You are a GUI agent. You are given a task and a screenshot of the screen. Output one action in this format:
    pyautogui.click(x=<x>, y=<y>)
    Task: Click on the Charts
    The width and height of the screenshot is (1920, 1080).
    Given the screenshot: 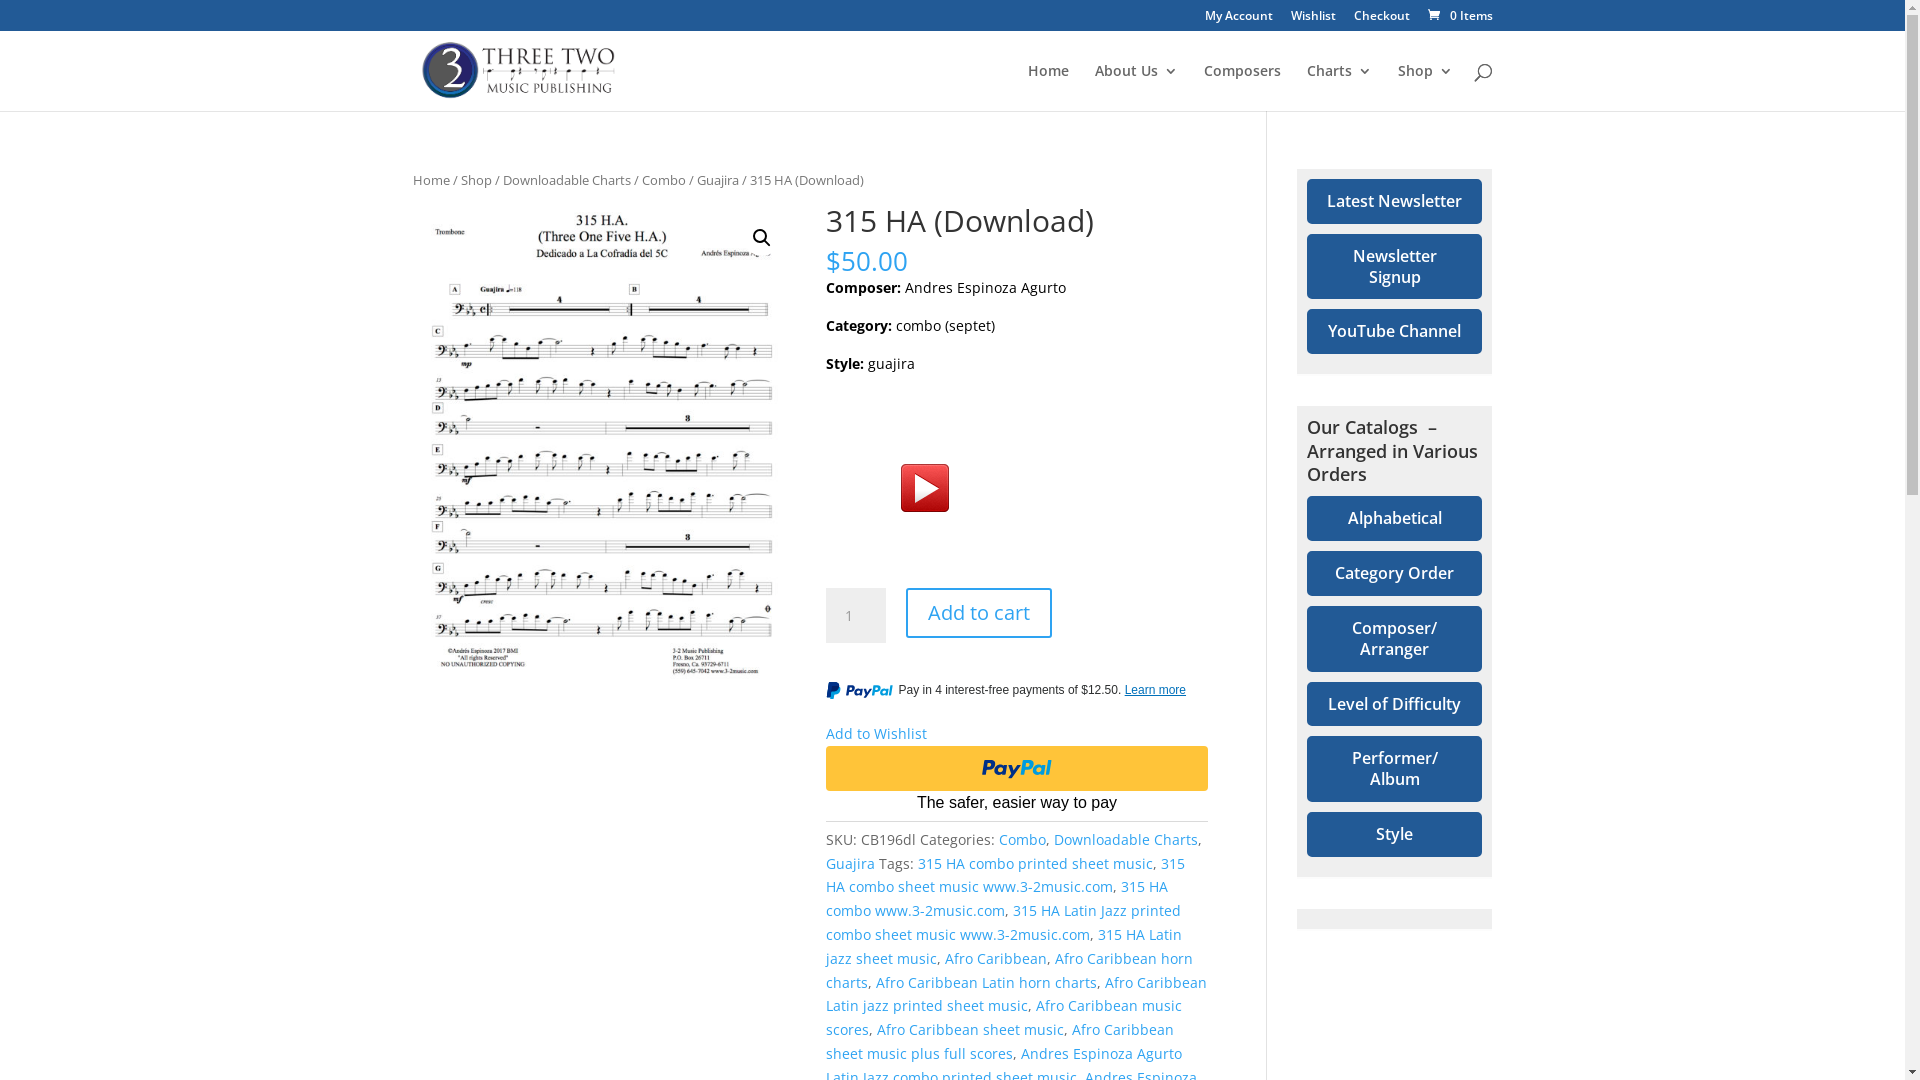 What is the action you would take?
    pyautogui.click(x=1338, y=88)
    